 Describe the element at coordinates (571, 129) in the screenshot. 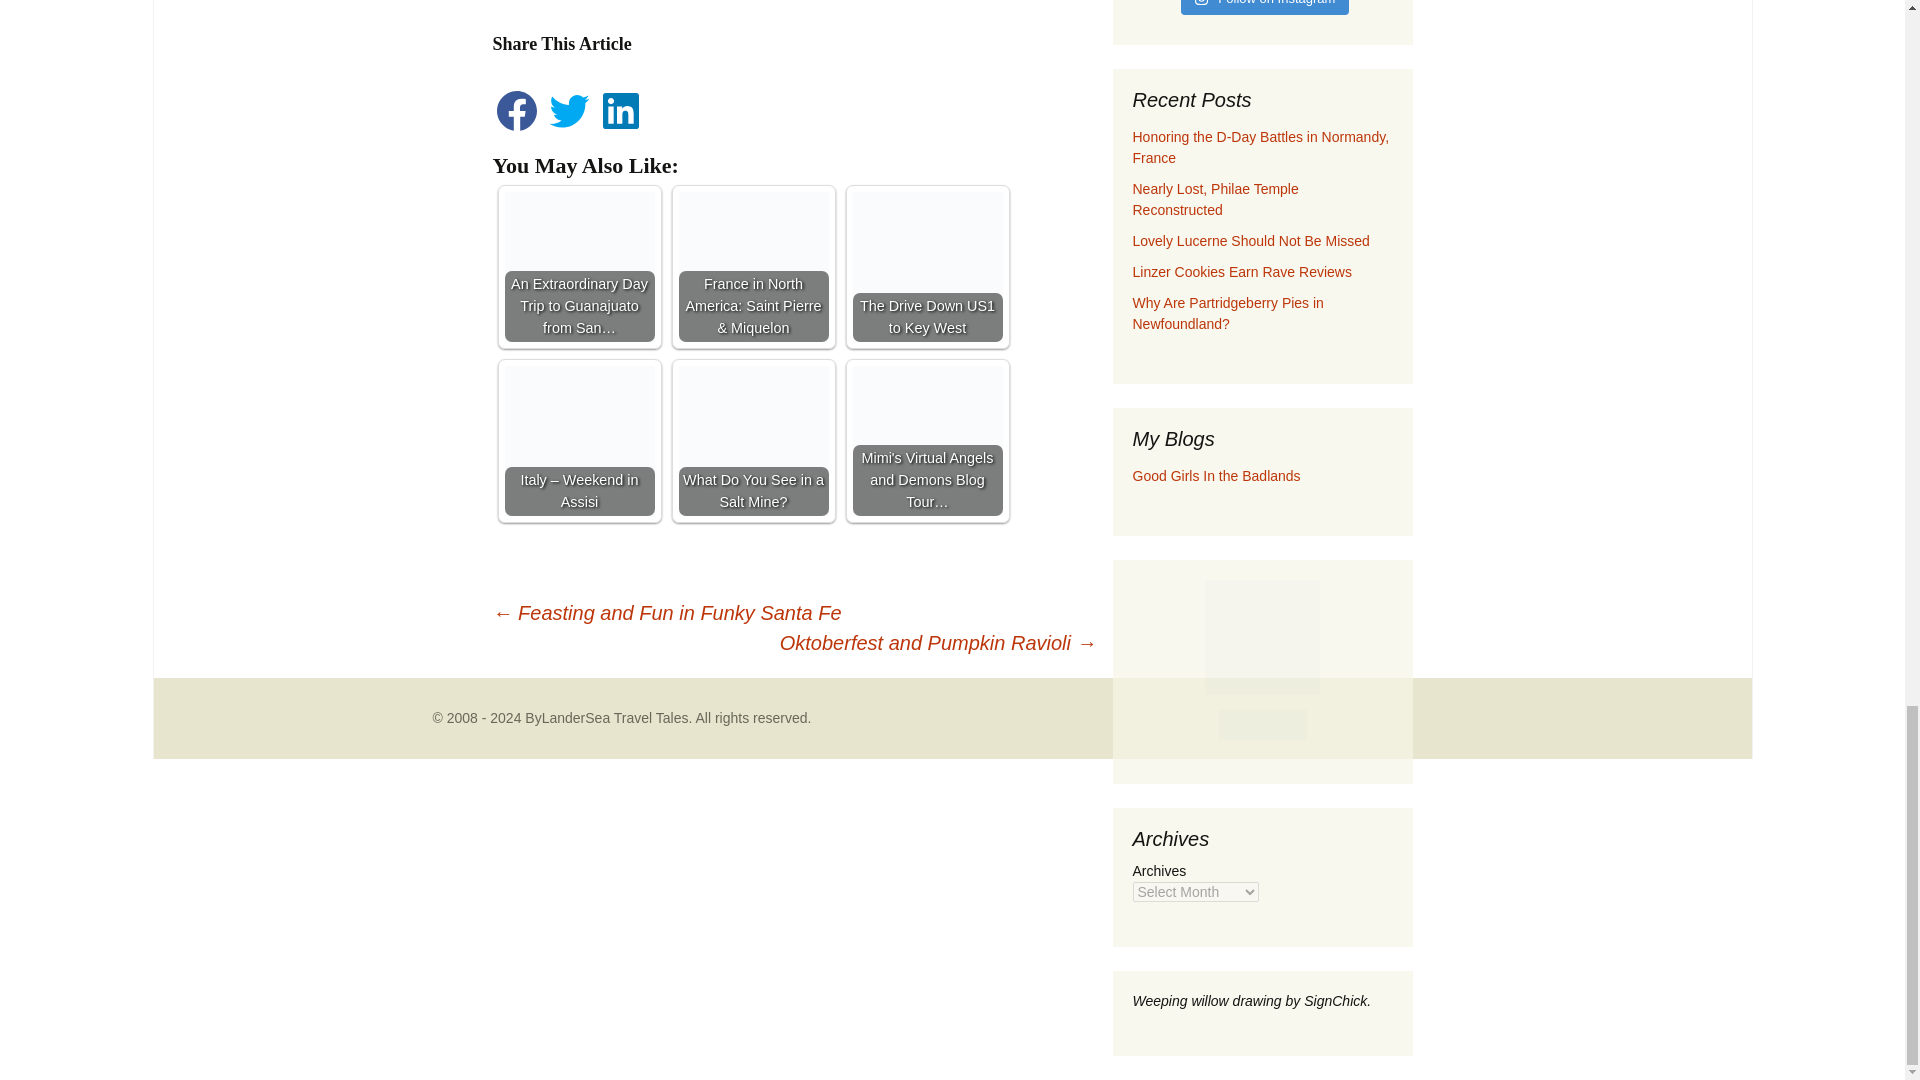

I see `Share on Twitter` at that location.